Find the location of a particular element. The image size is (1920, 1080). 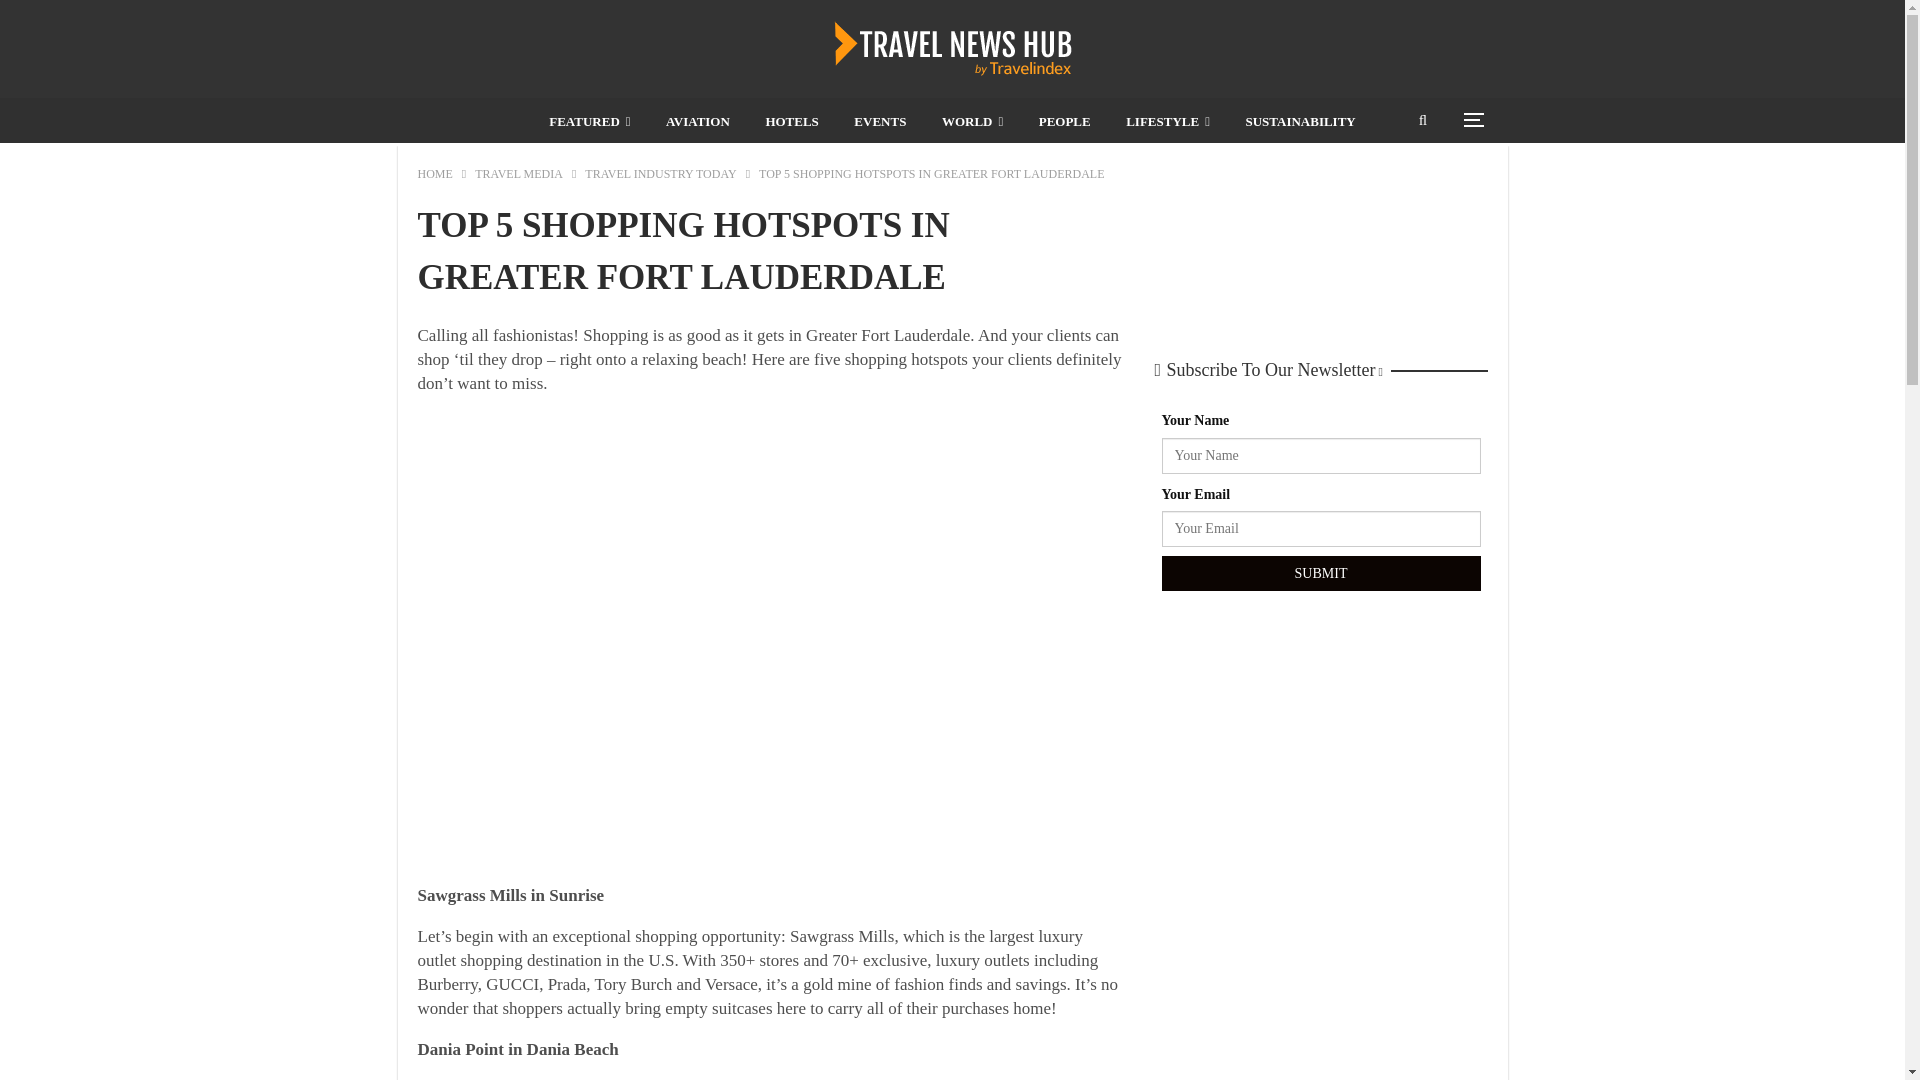

FEATURED is located at coordinates (589, 122).